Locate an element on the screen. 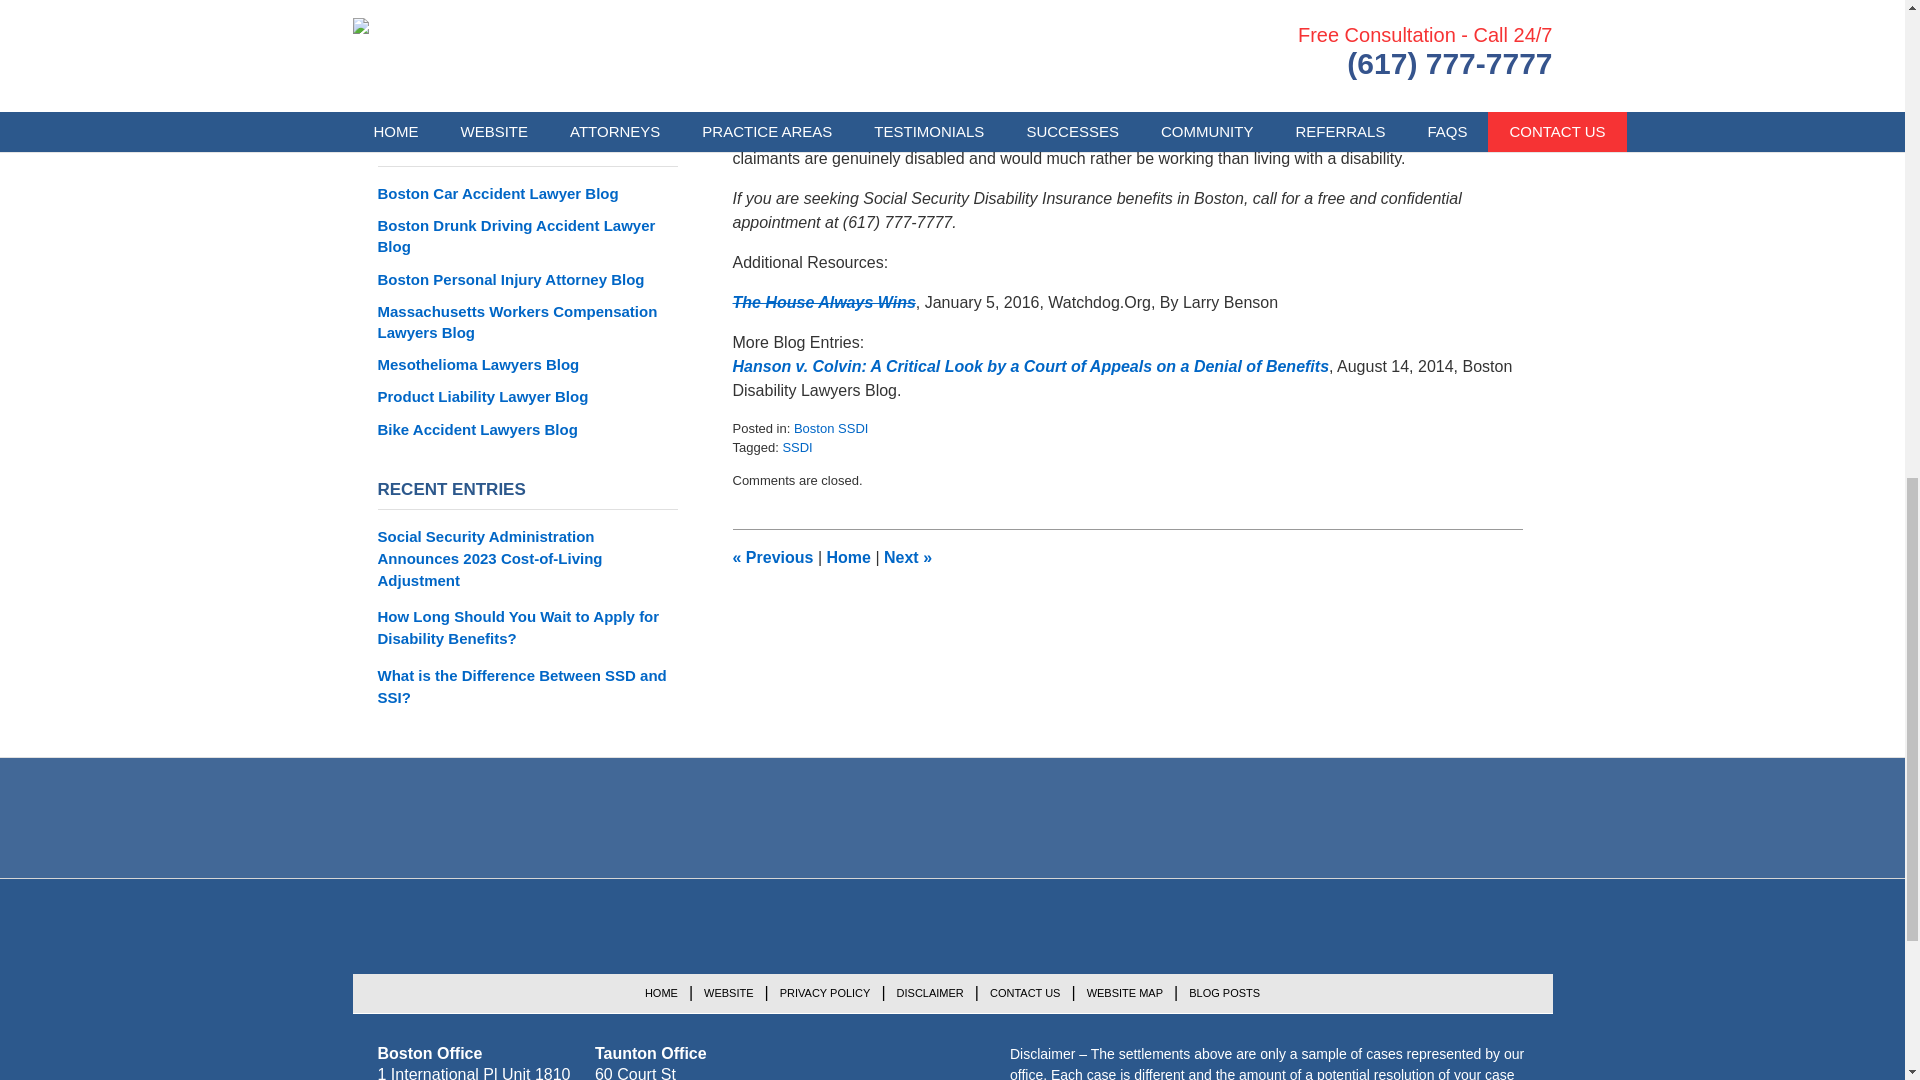  Boston SSDI is located at coordinates (830, 428).